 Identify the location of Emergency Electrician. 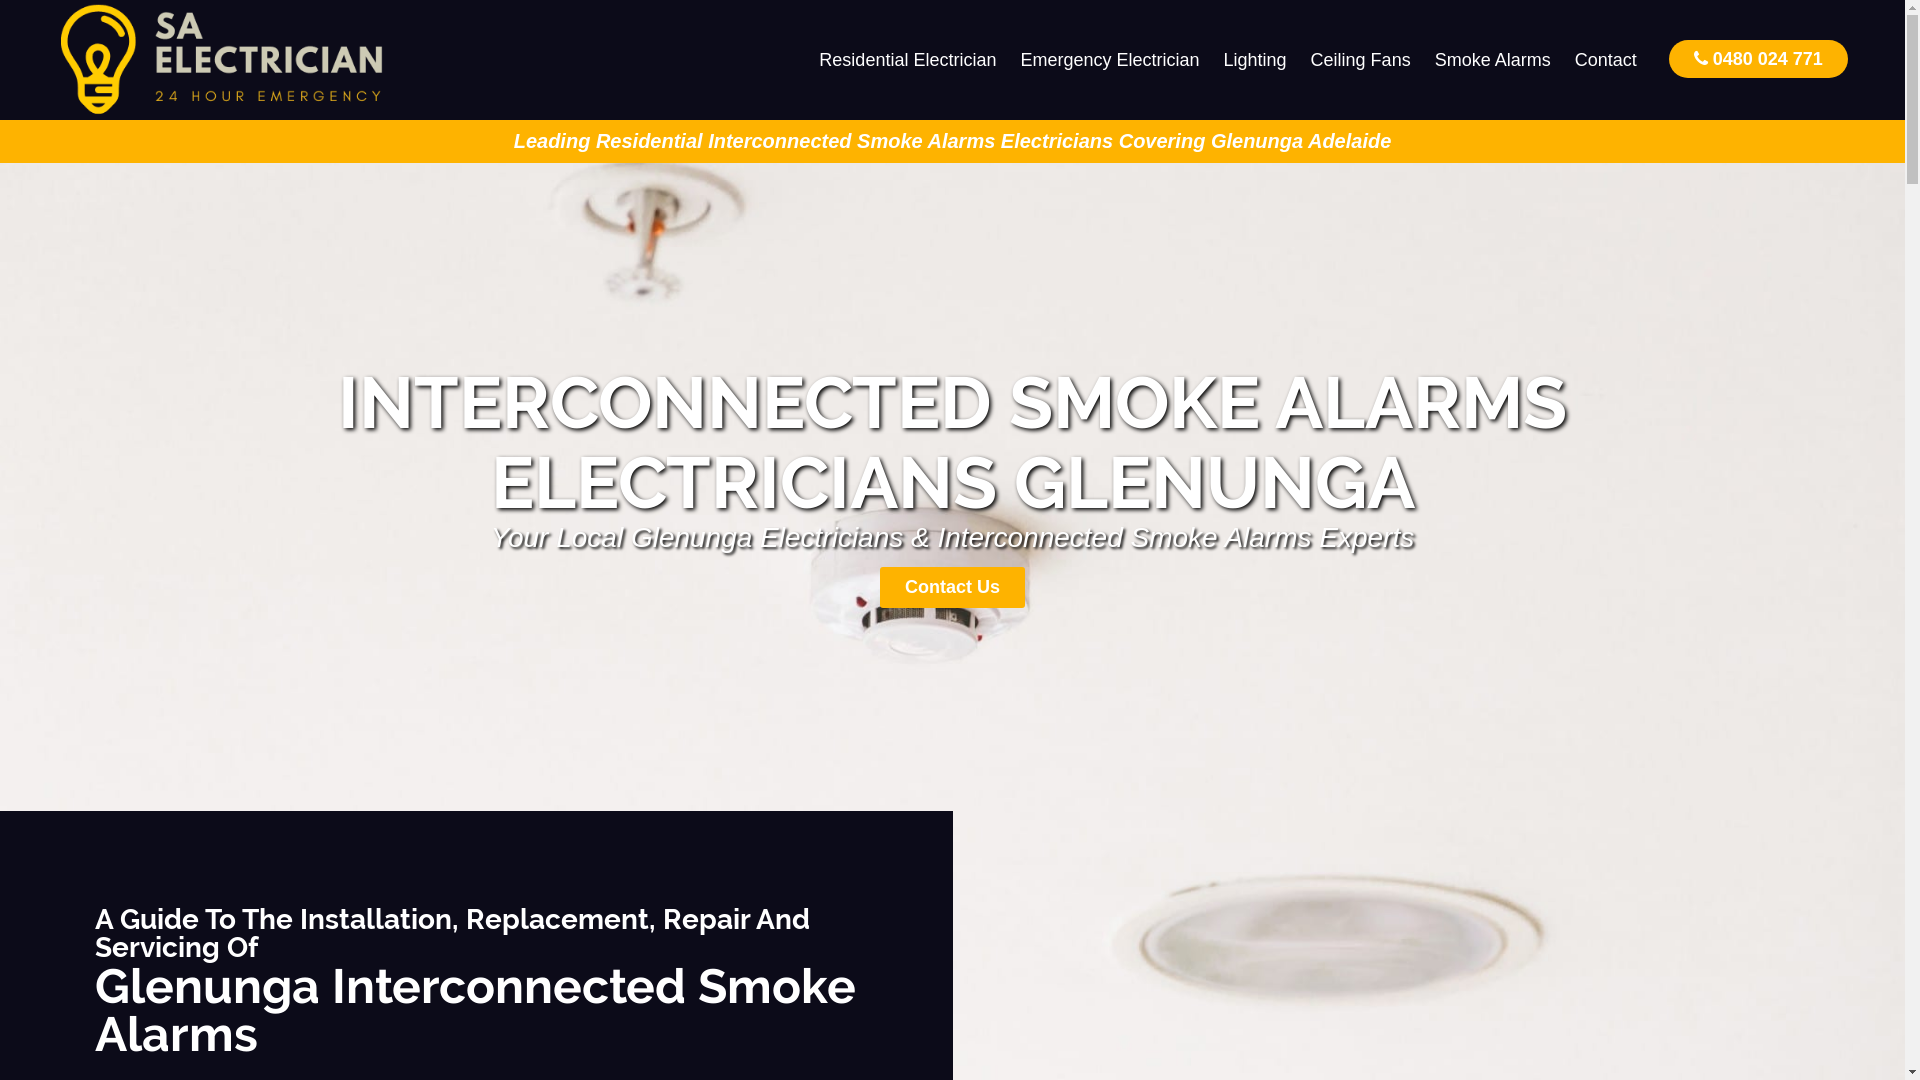
(1110, 60).